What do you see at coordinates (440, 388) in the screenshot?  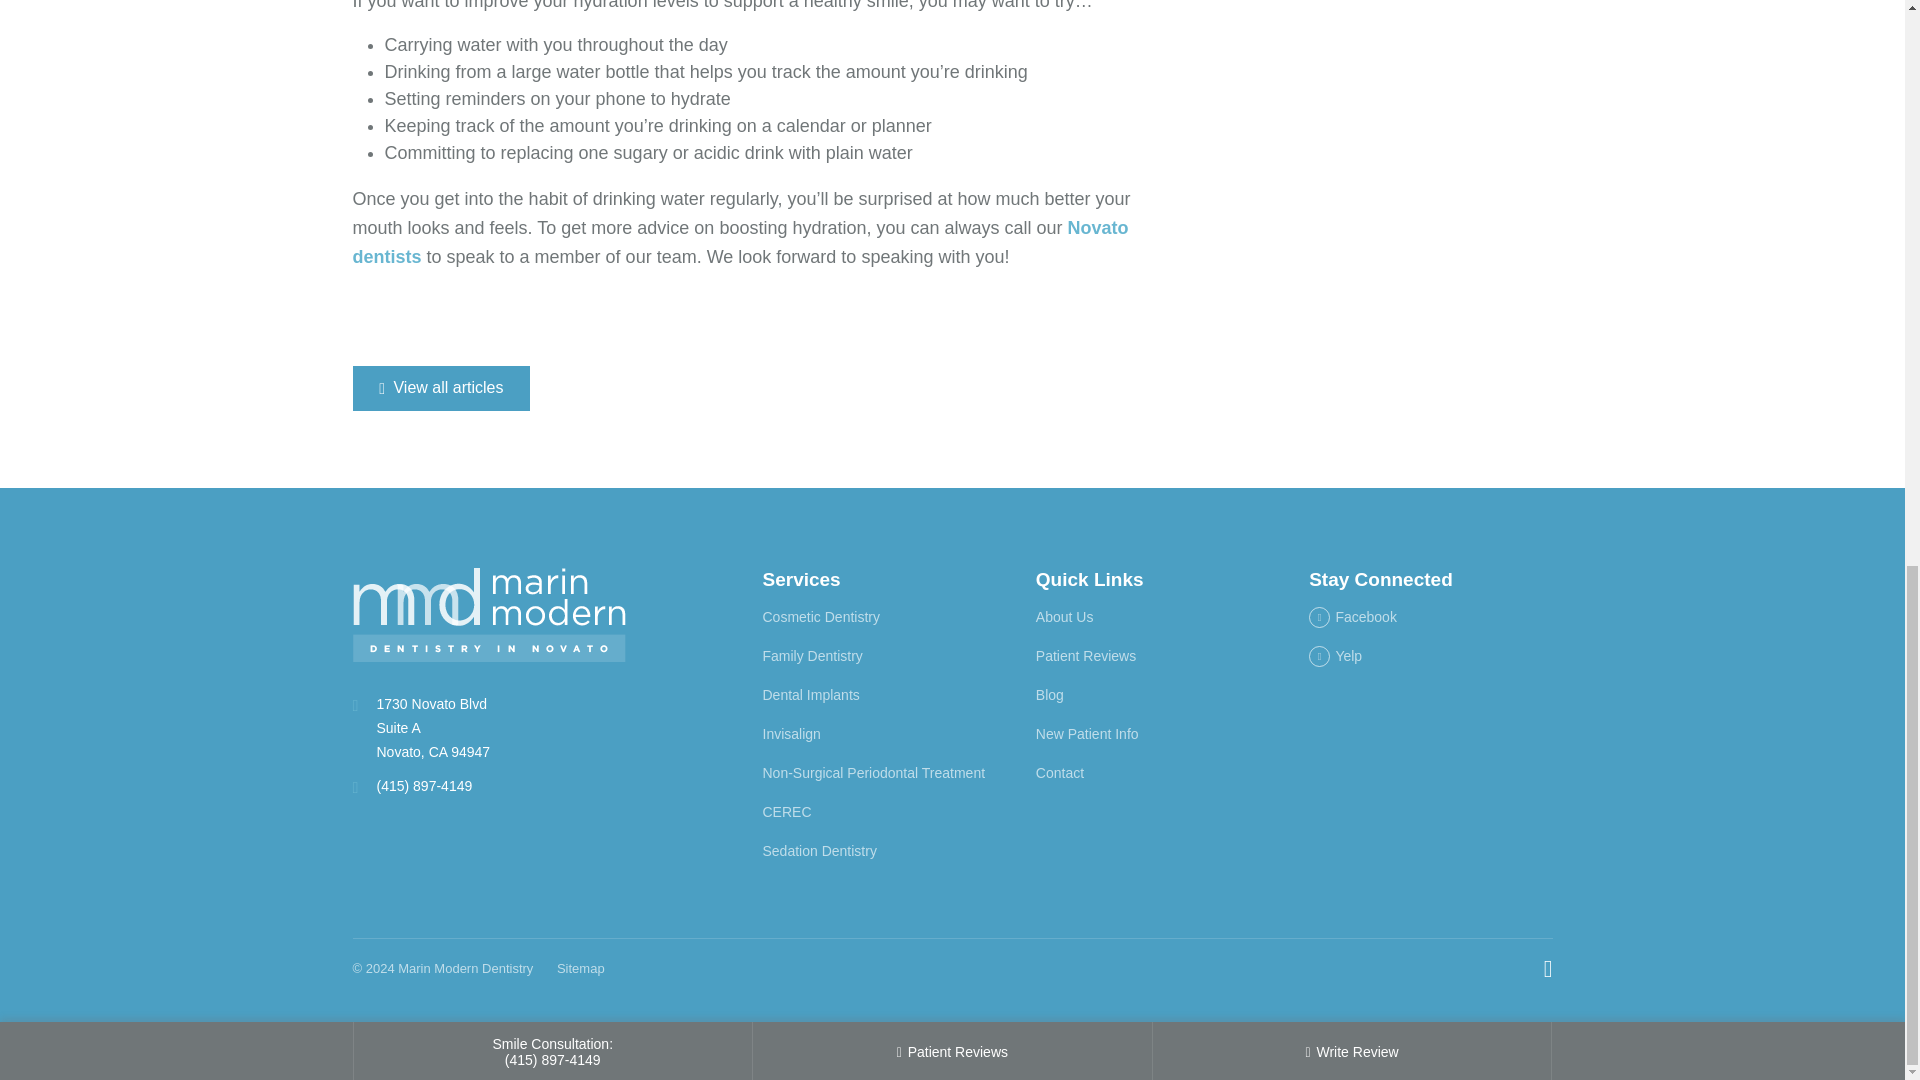 I see `View all articles` at bounding box center [440, 388].